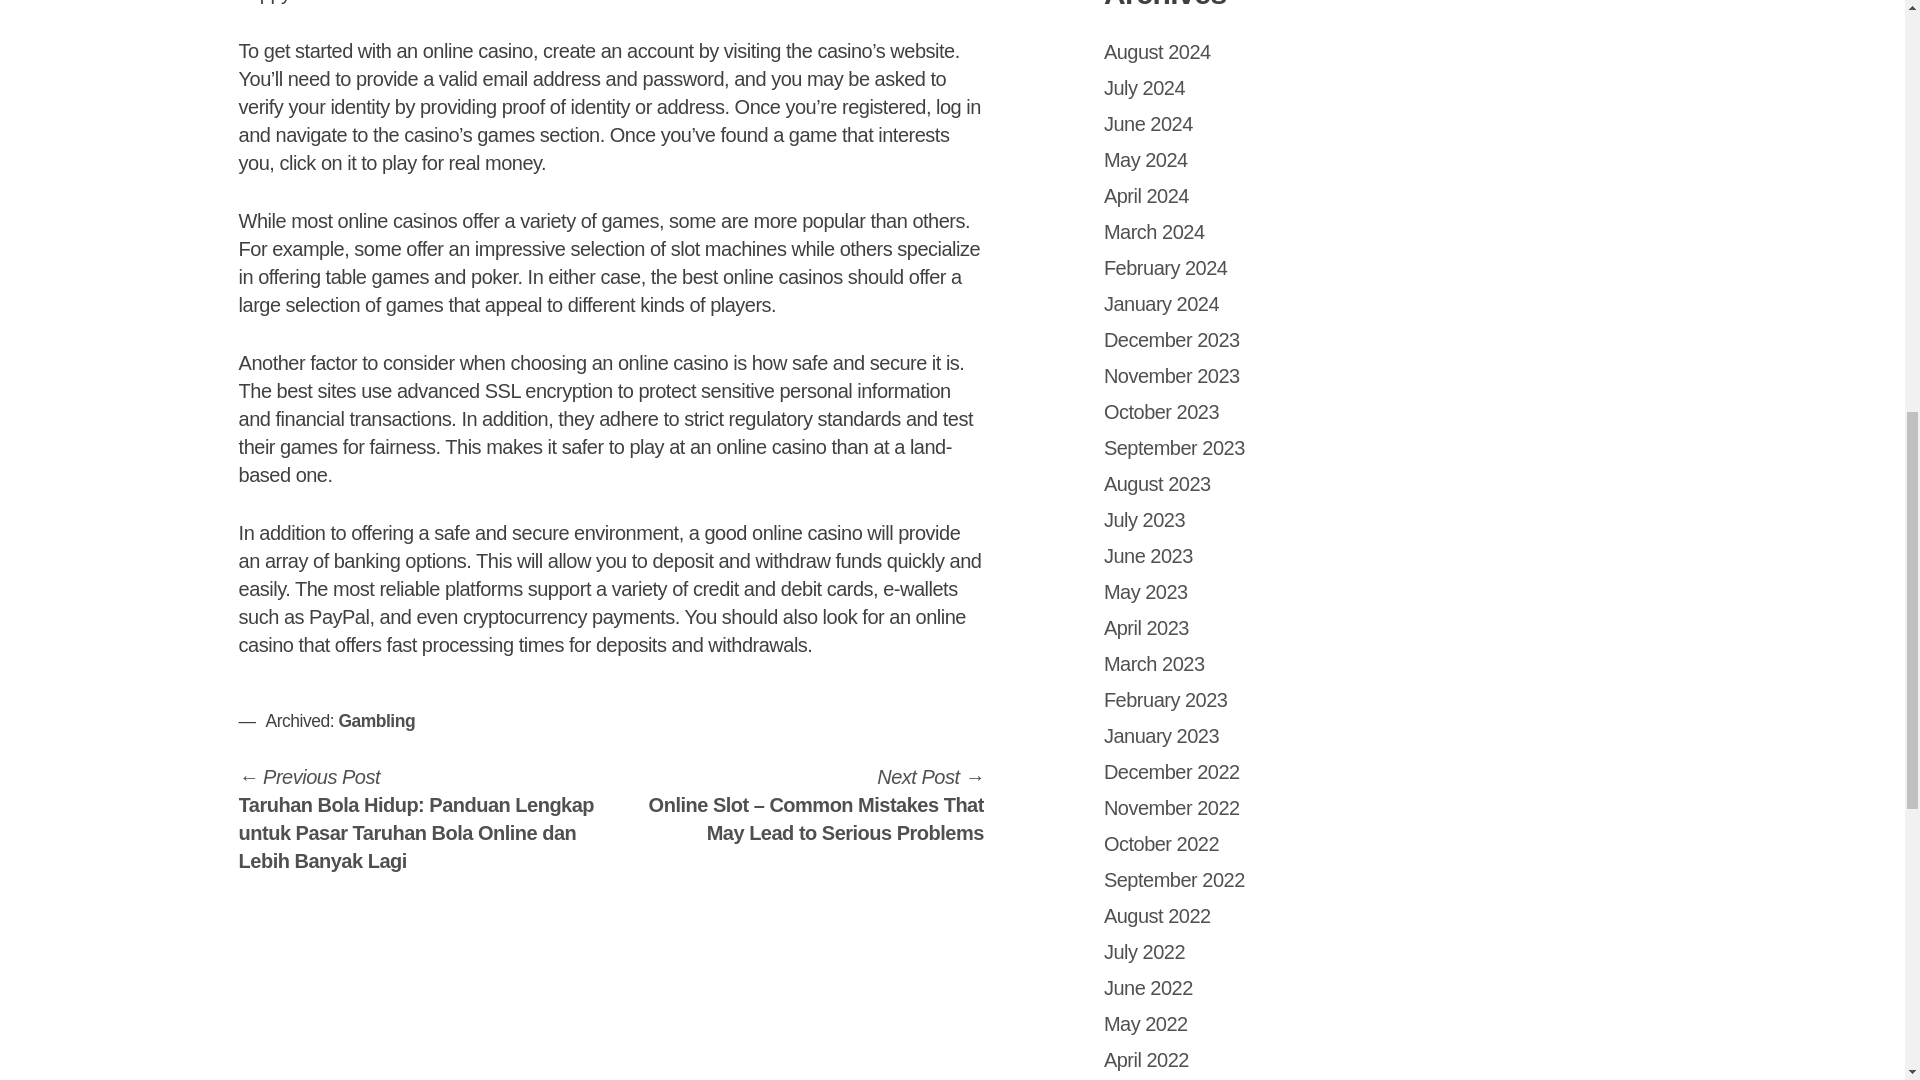 The height and width of the screenshot is (1080, 1920). I want to click on April 2023, so click(1146, 628).